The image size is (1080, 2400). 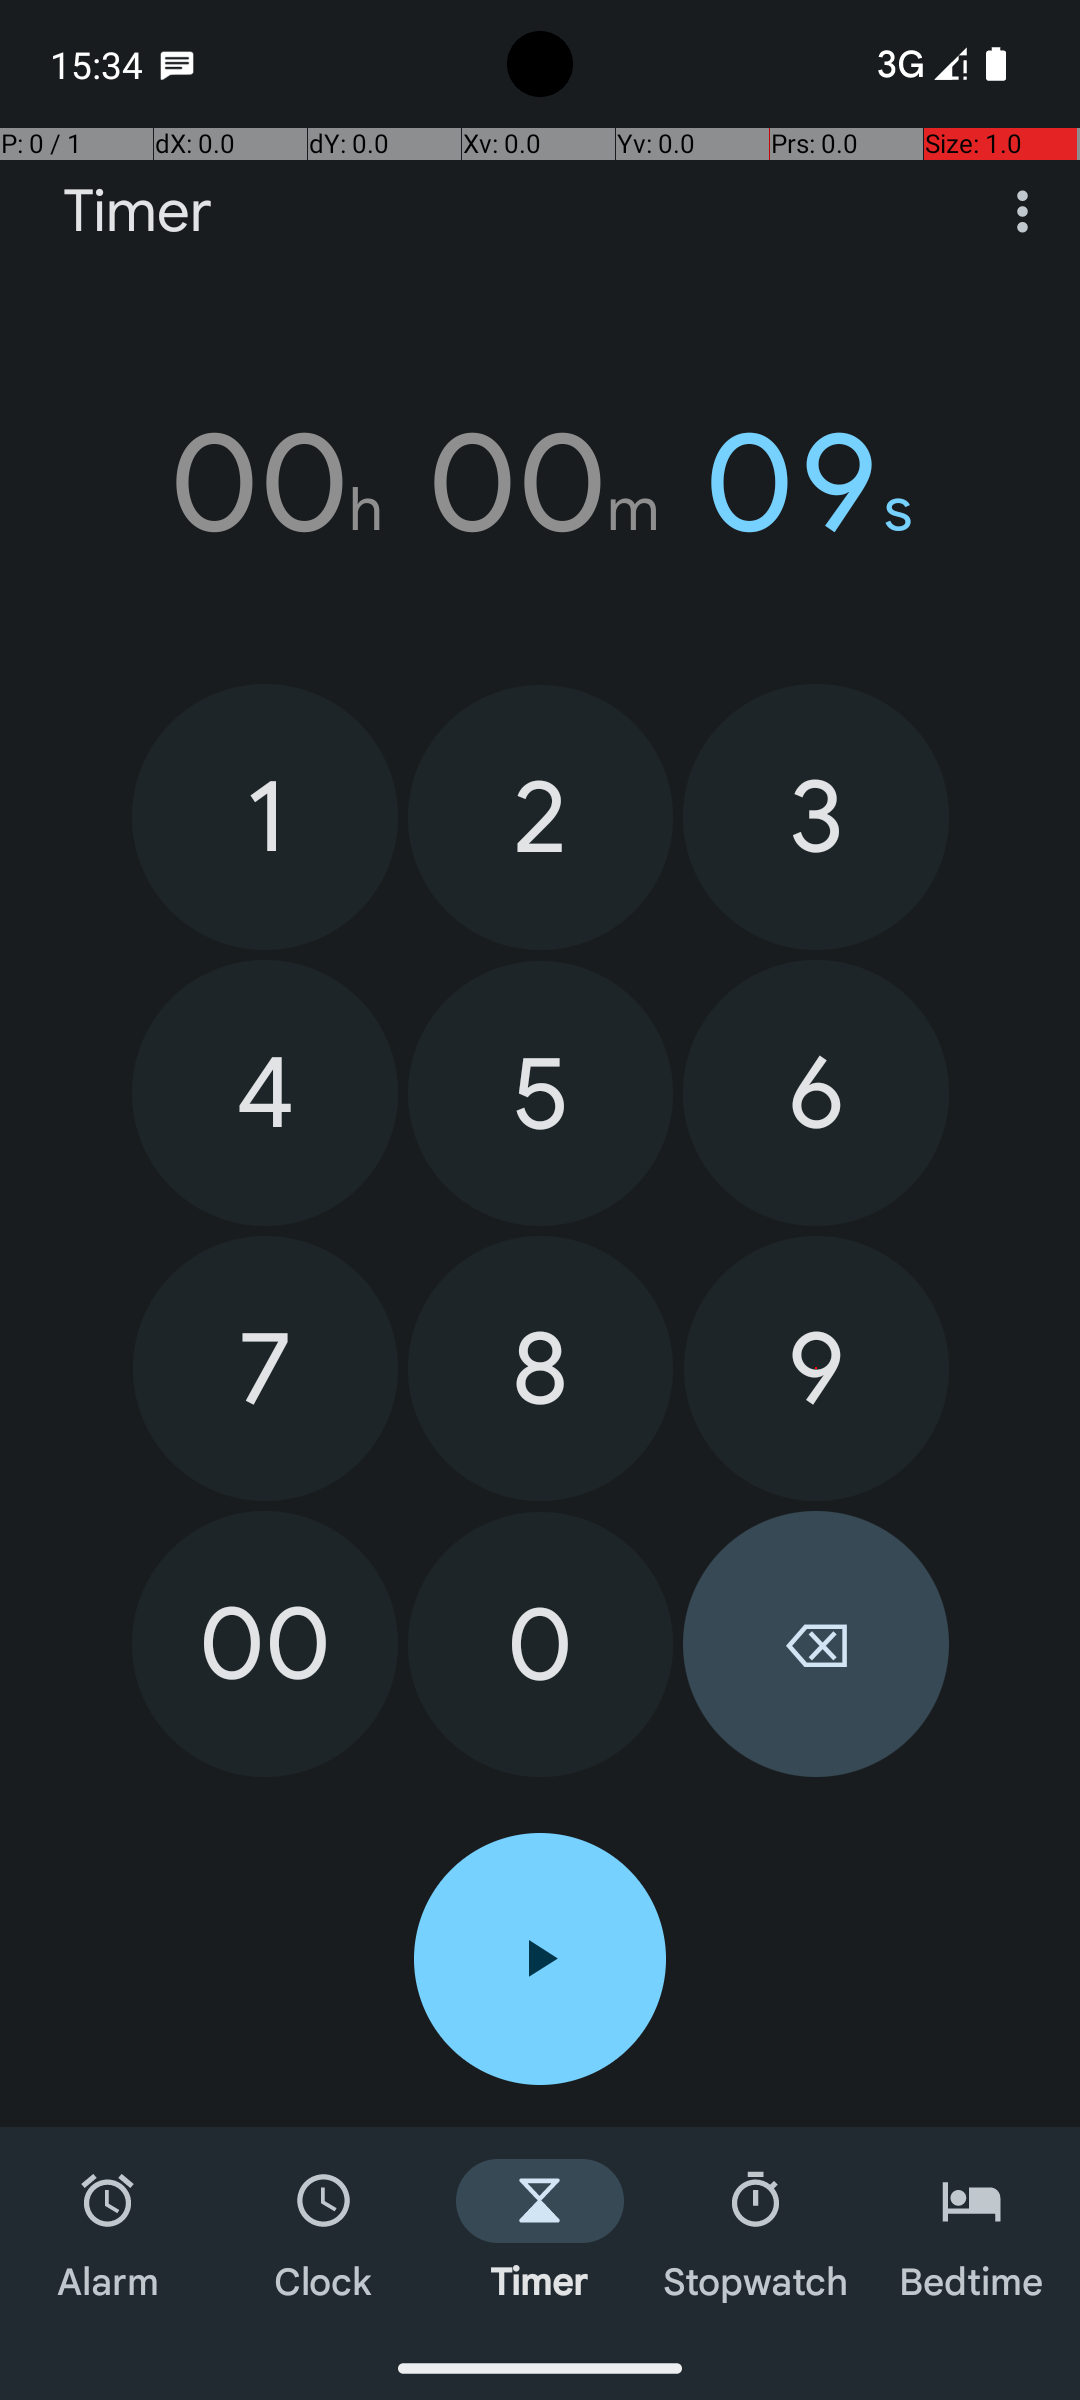 What do you see at coordinates (138, 212) in the screenshot?
I see `Timer` at bounding box center [138, 212].